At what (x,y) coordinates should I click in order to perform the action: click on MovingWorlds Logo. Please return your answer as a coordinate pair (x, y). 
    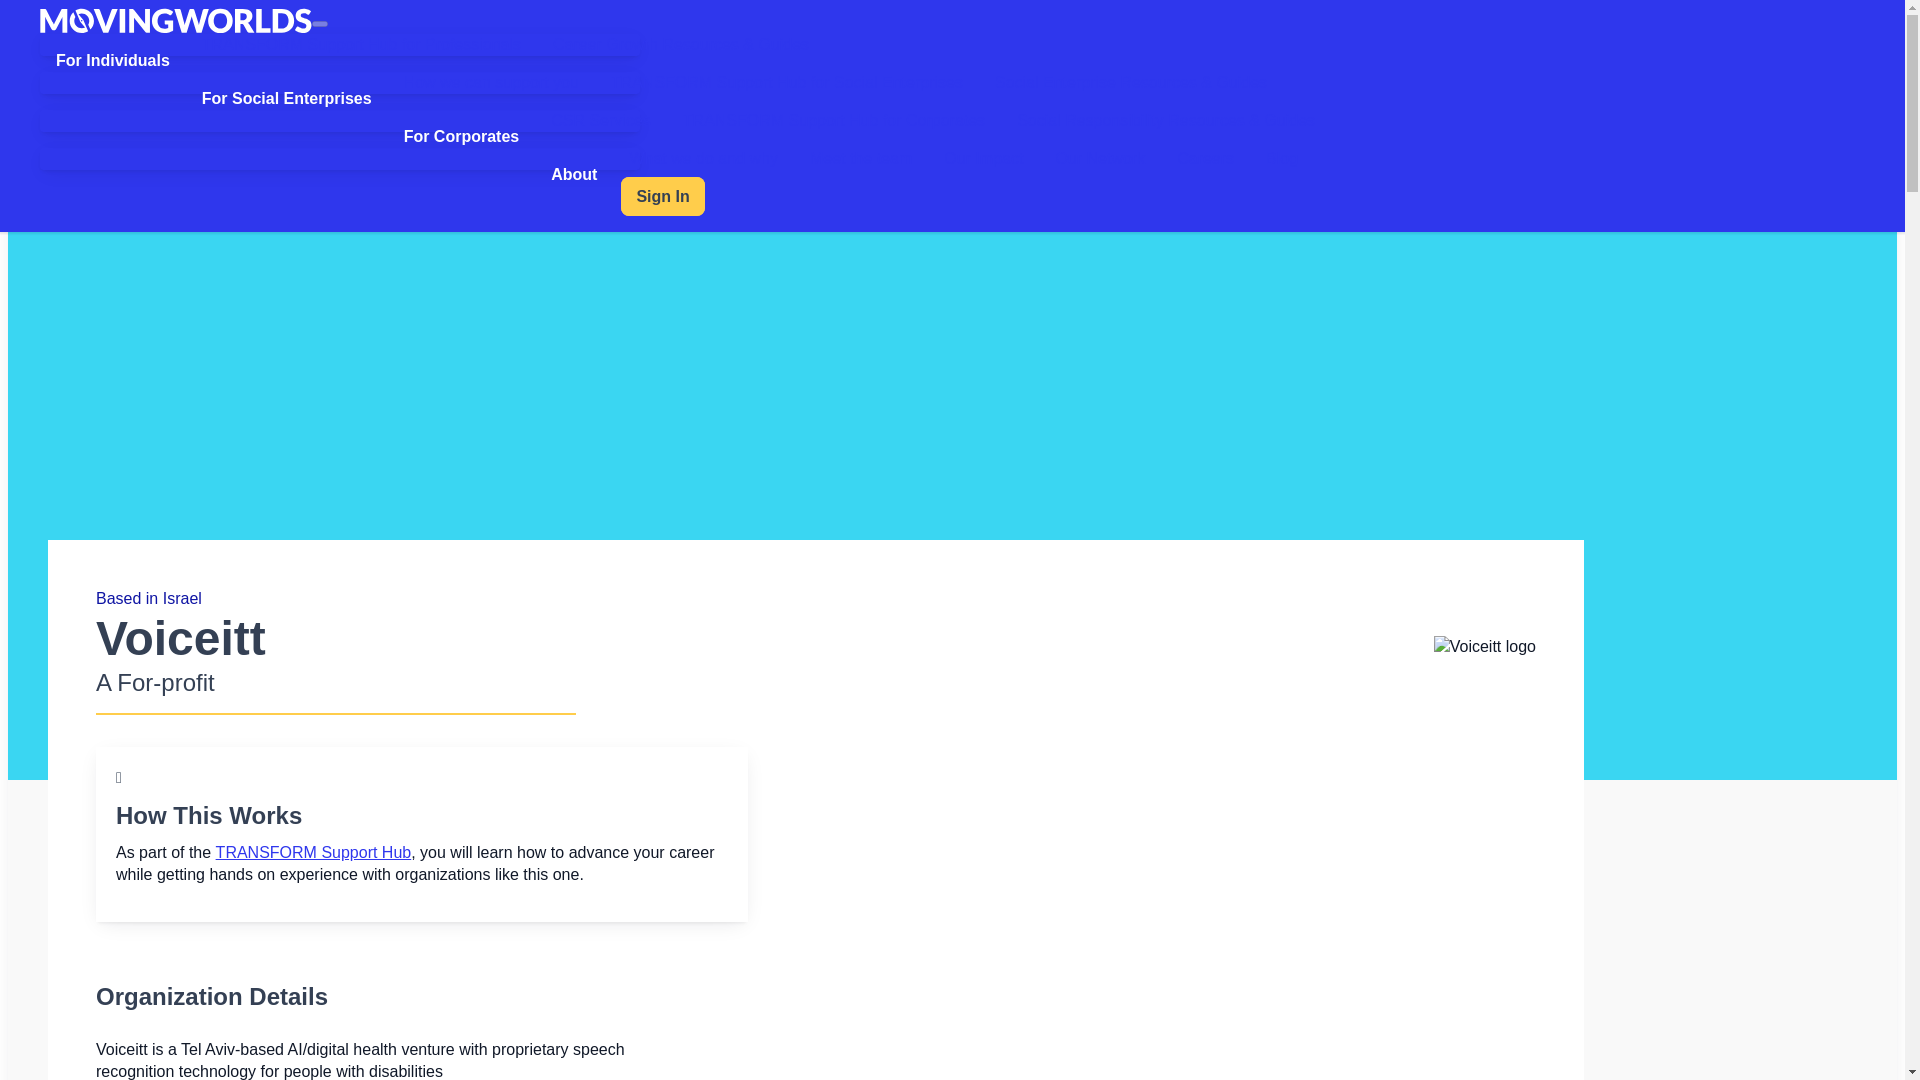
    Looking at the image, I should click on (176, 20).